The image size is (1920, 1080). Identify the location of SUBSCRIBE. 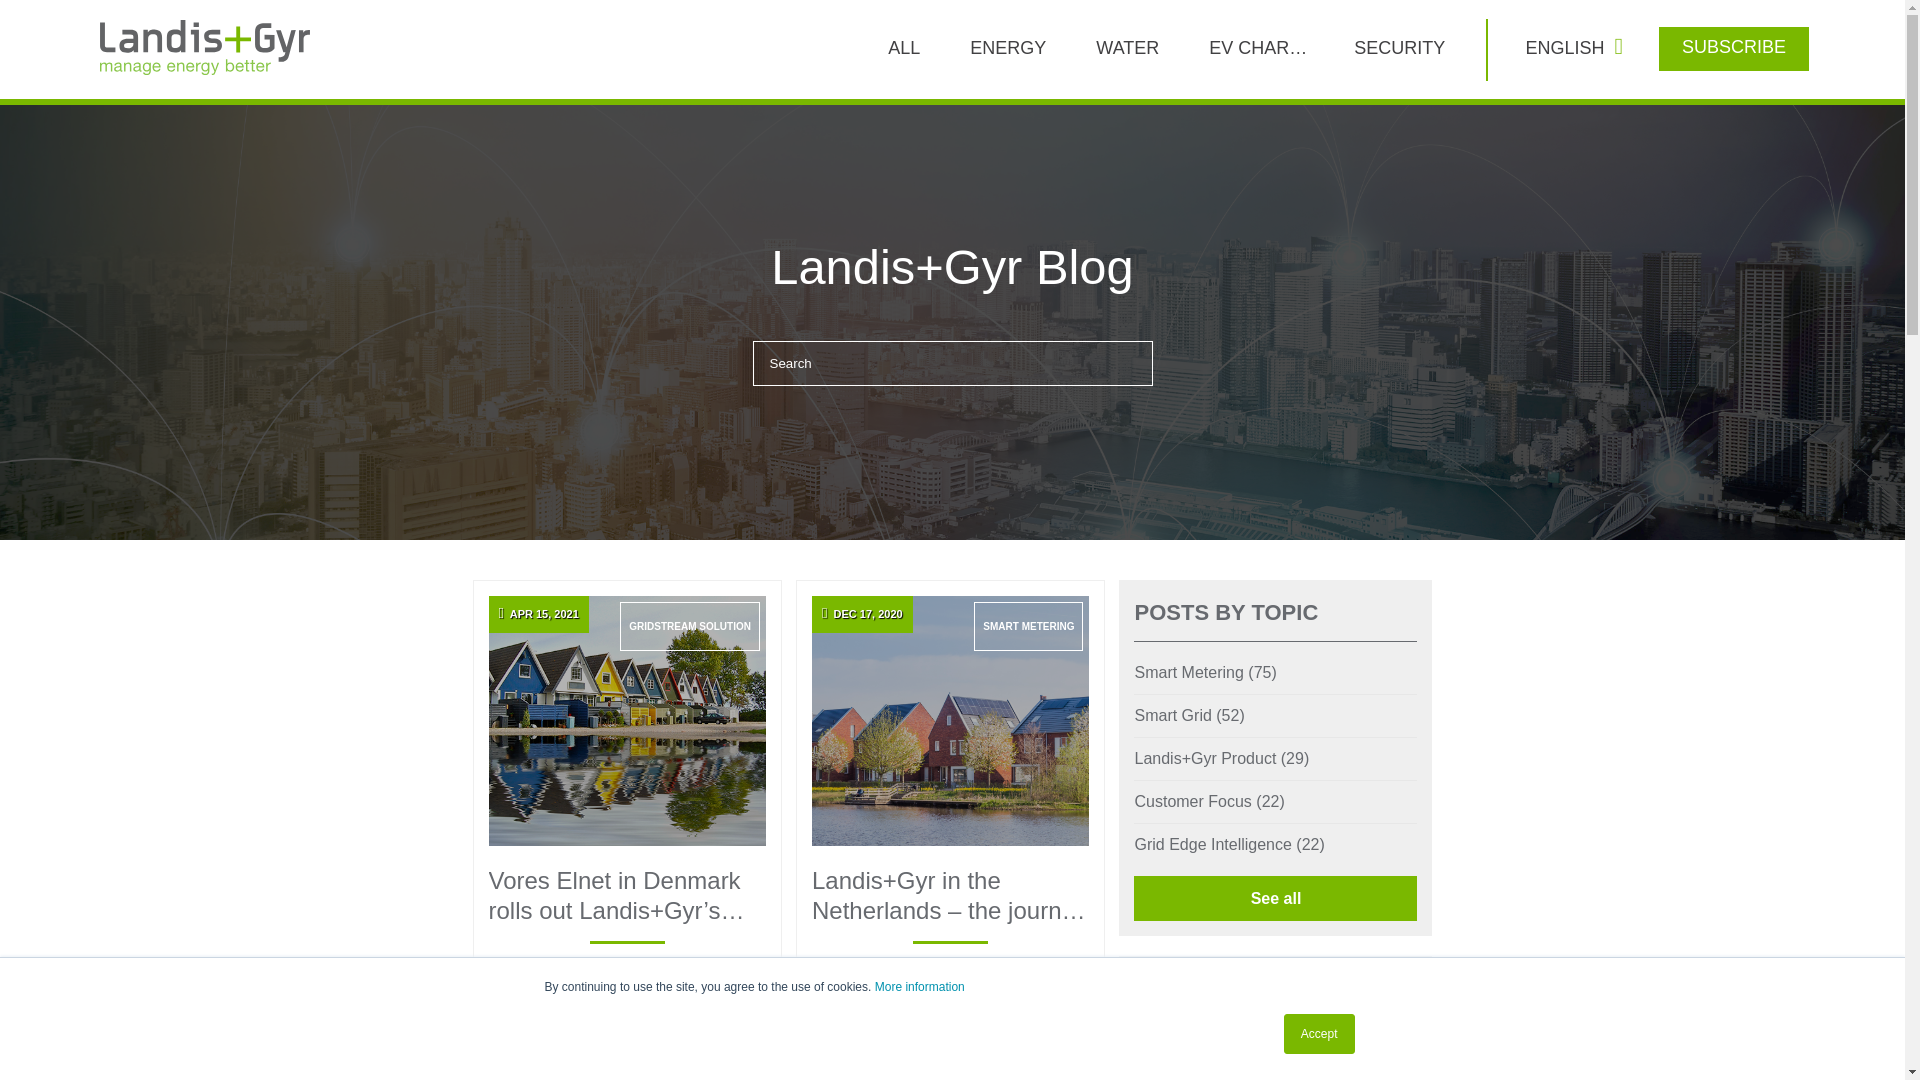
(1734, 46).